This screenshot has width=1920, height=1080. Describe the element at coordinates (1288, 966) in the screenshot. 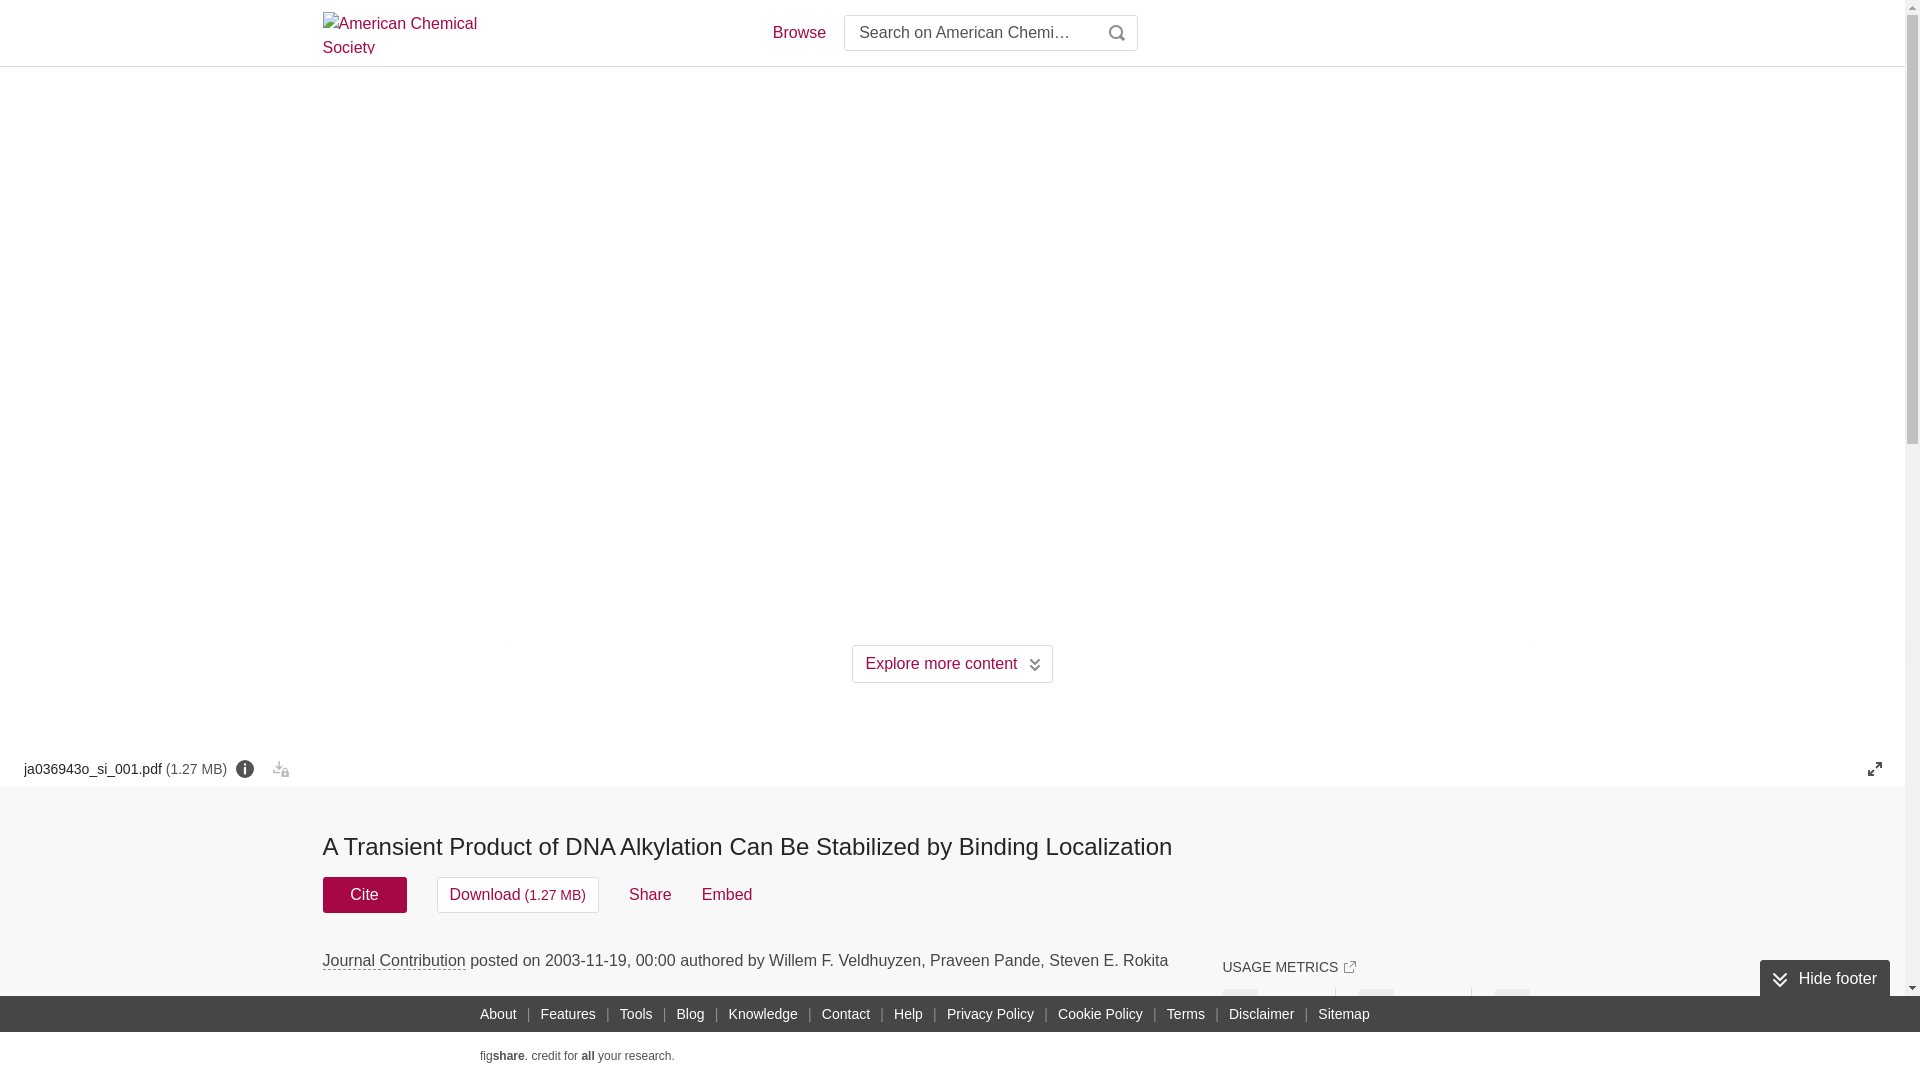

I see `USAGE METRICS` at that location.